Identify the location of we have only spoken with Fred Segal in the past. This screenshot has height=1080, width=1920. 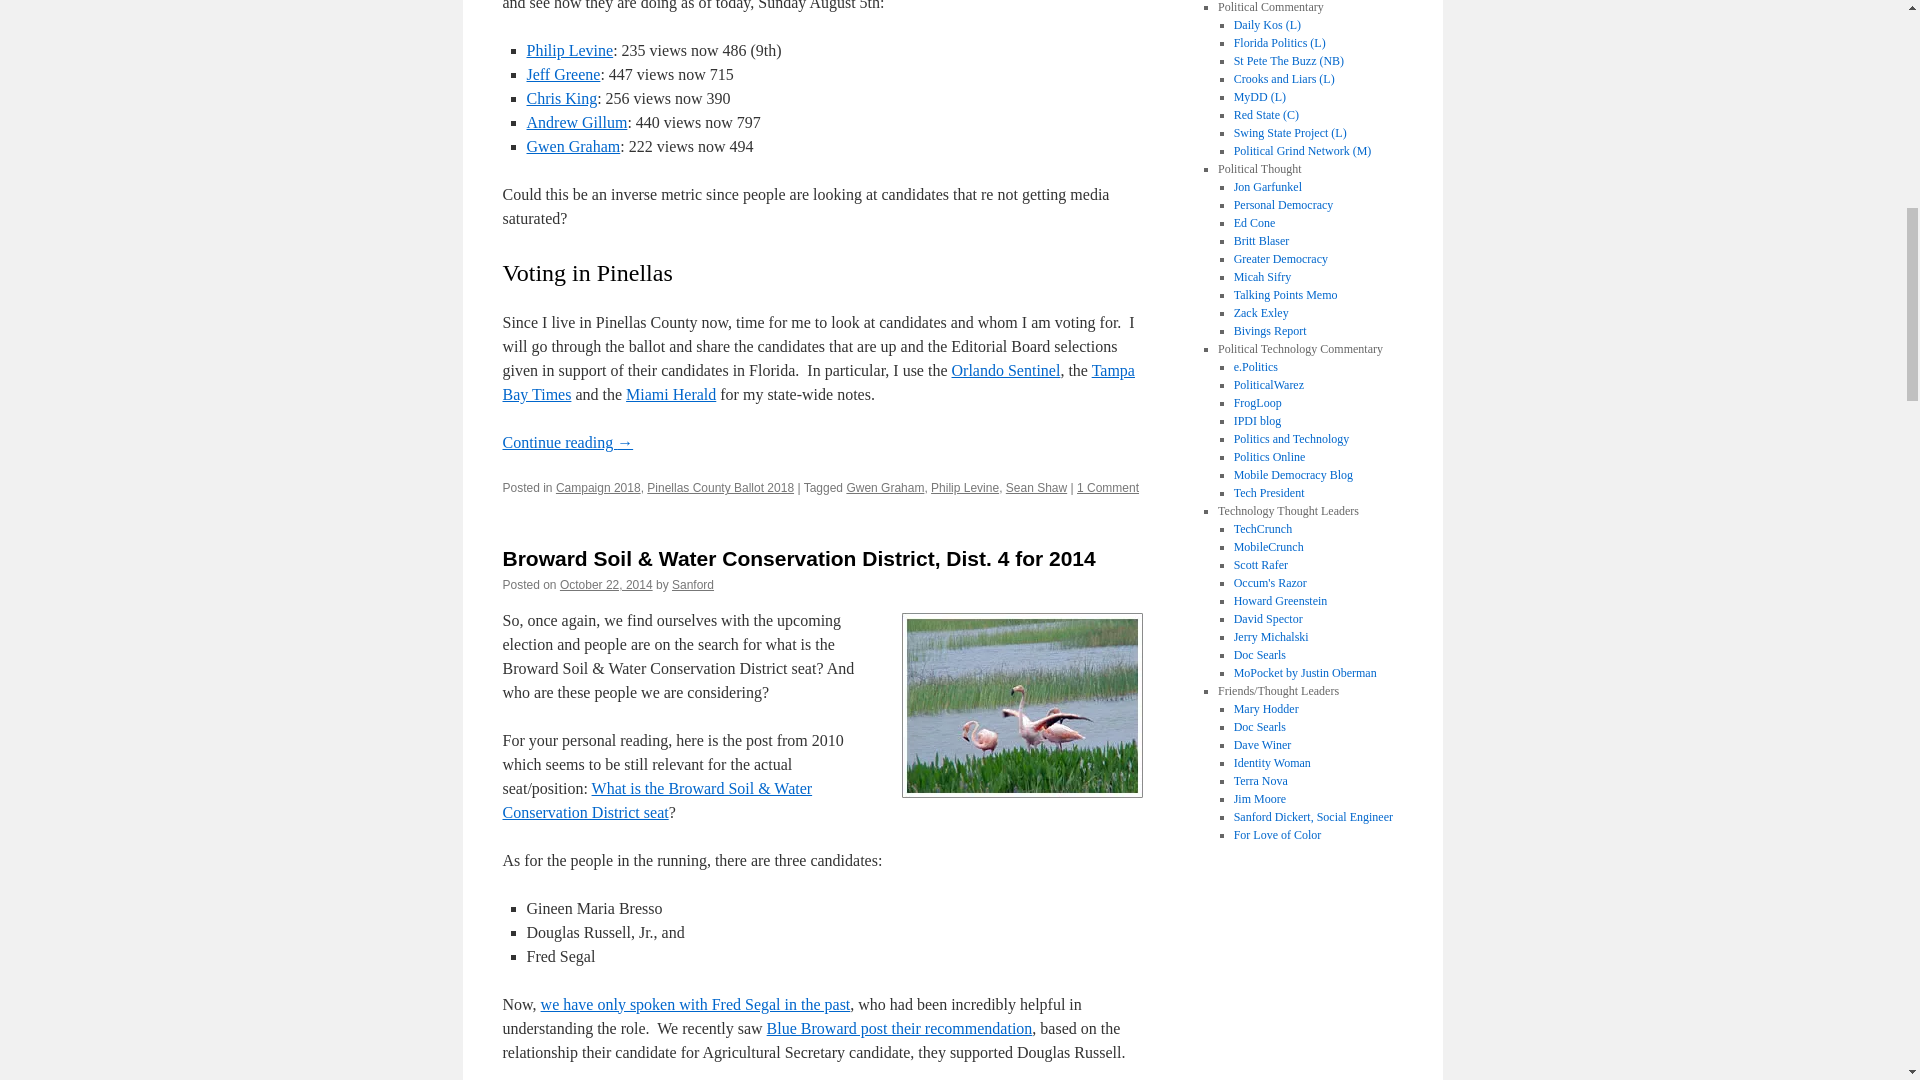
(696, 1004).